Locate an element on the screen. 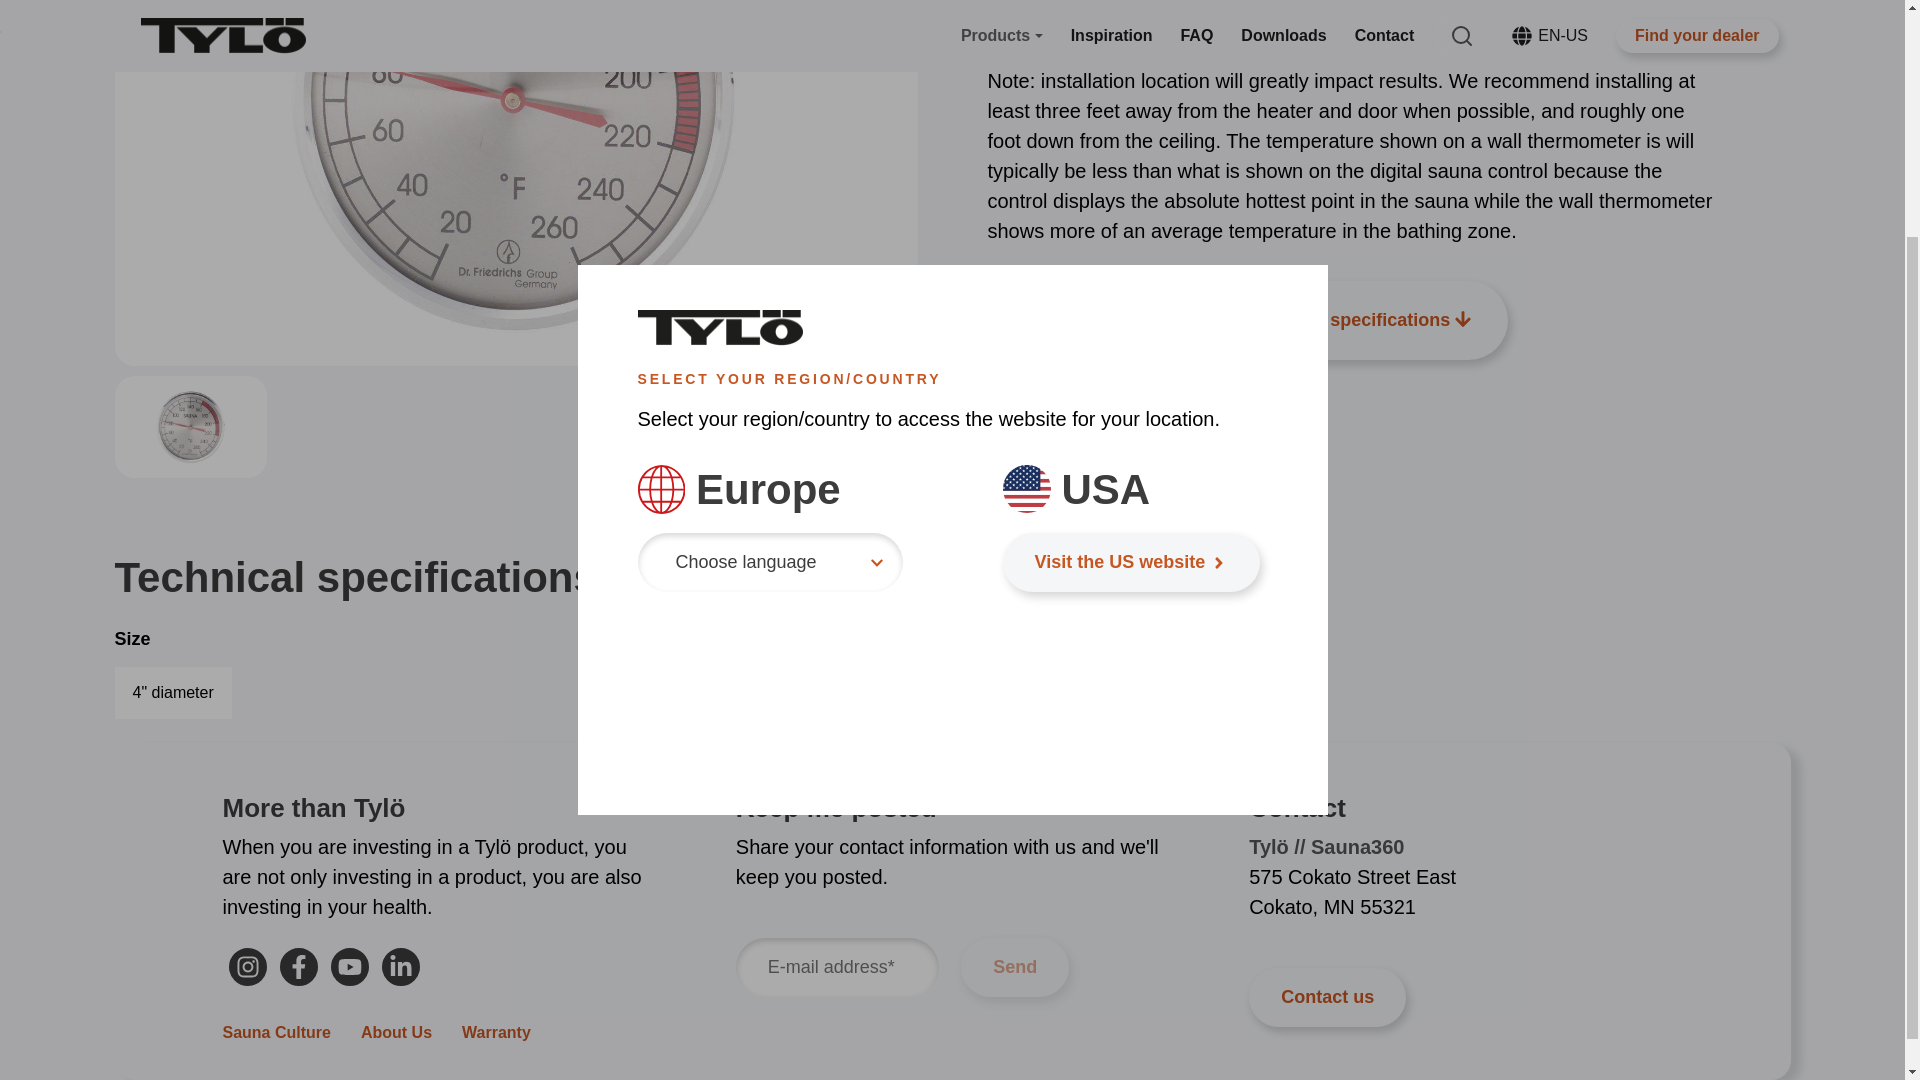 The height and width of the screenshot is (1080, 1920). LinkedIn is located at coordinates (1130, 263).